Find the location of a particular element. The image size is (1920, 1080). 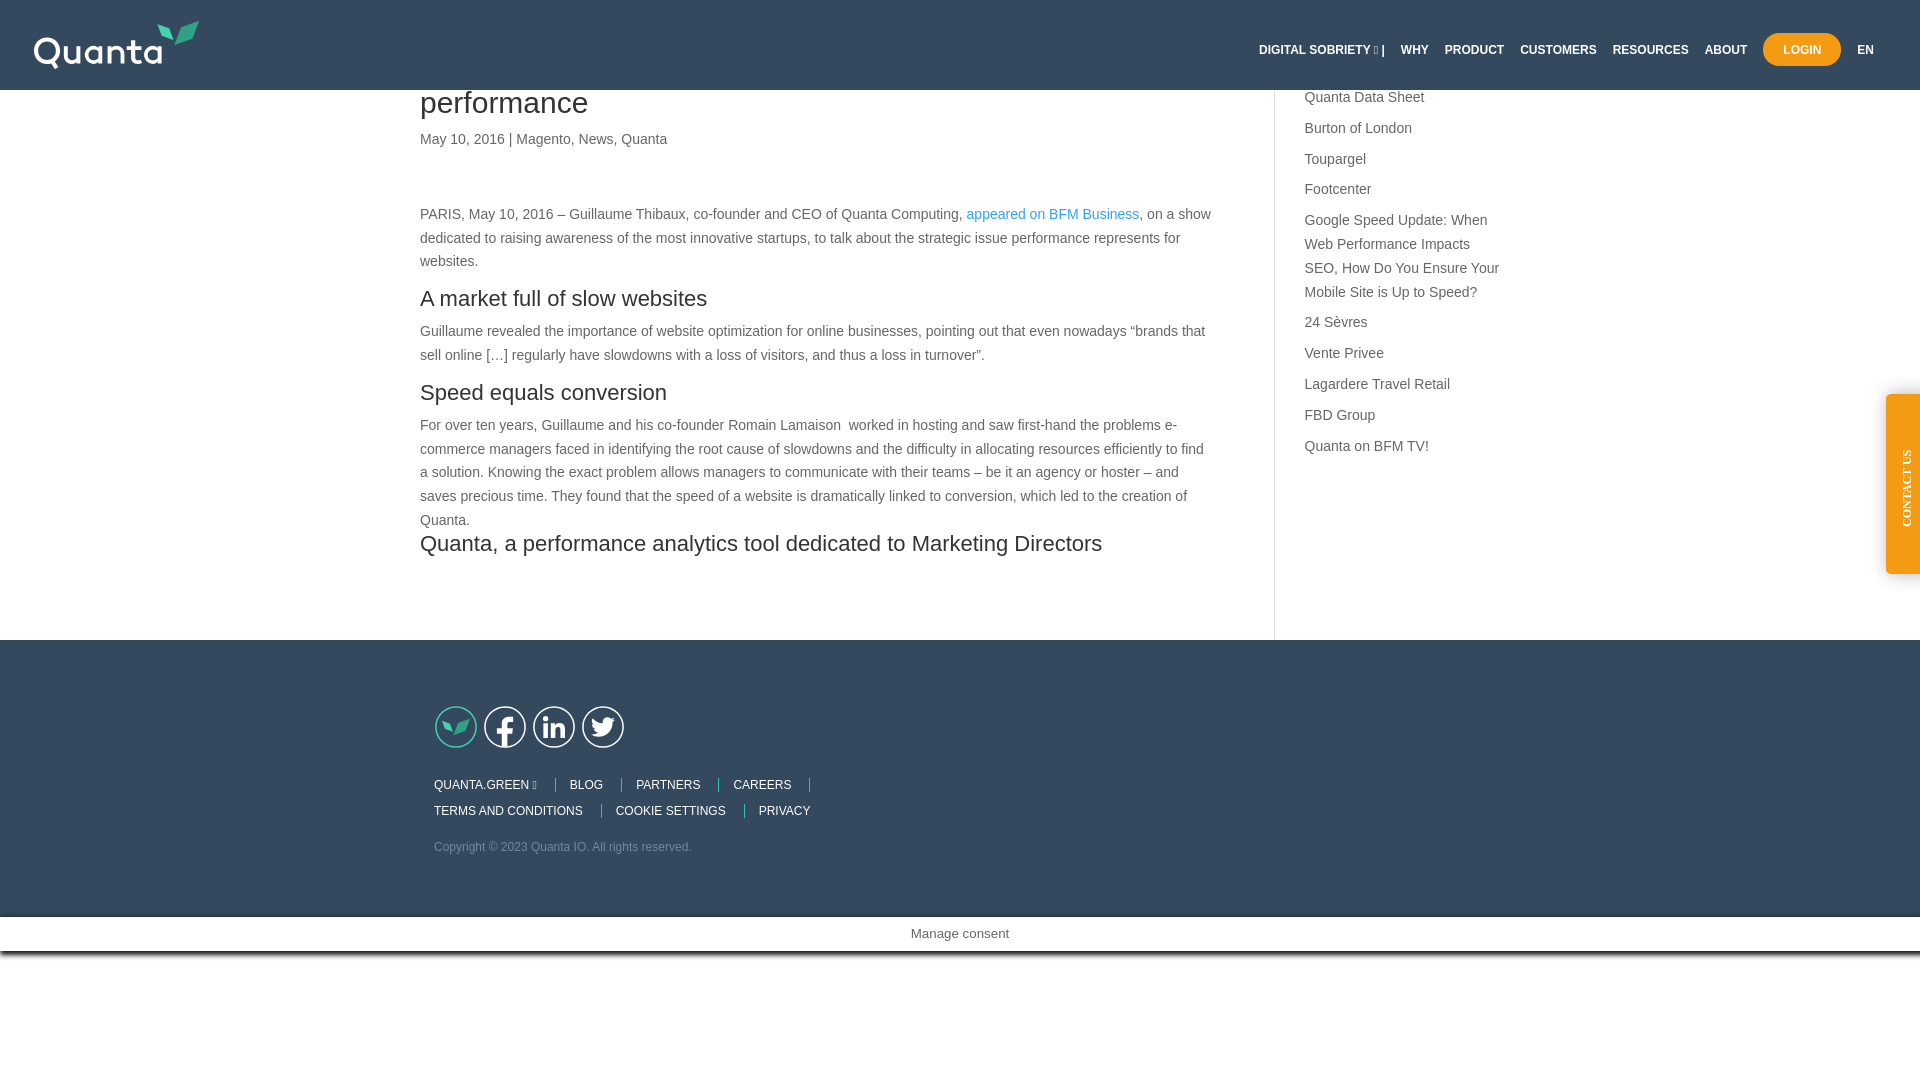

Vente Privee is located at coordinates (1344, 352).